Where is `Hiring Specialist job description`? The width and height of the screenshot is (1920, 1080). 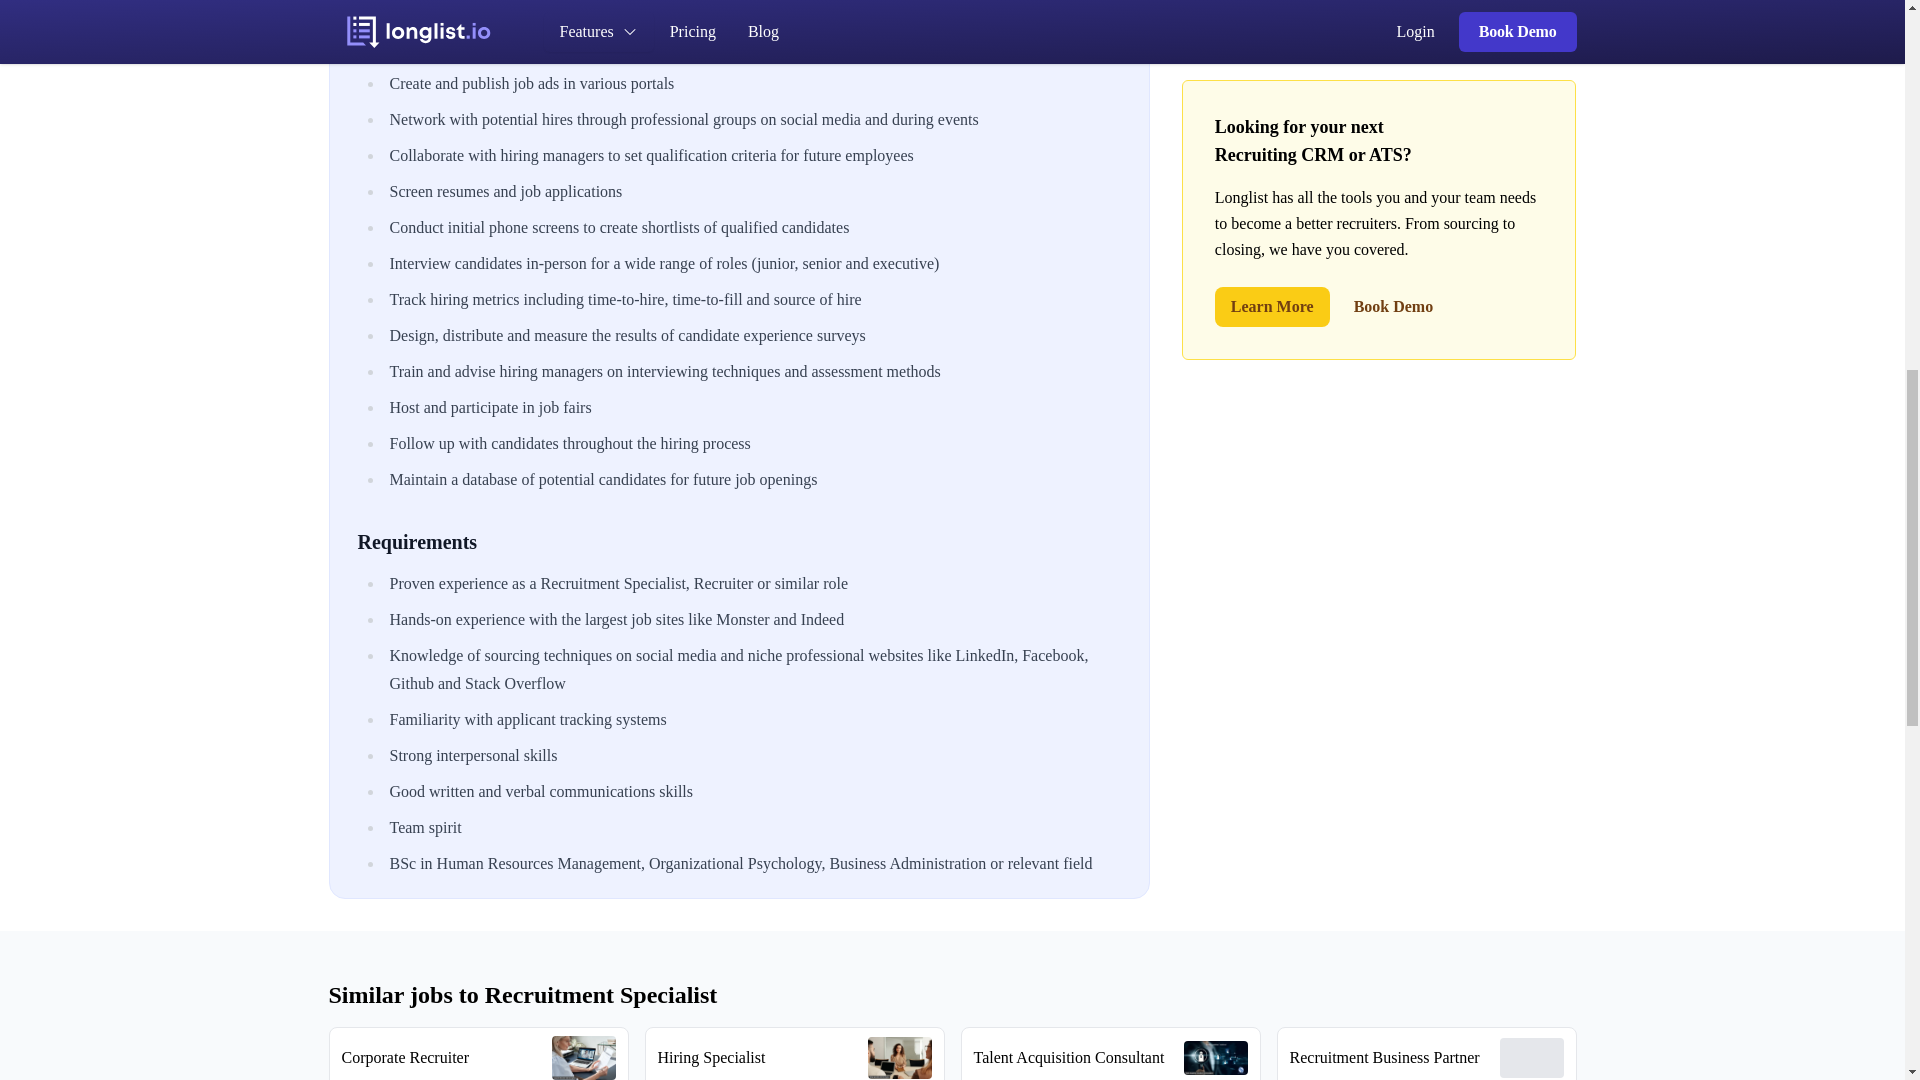 Hiring Specialist job description is located at coordinates (794, 1054).